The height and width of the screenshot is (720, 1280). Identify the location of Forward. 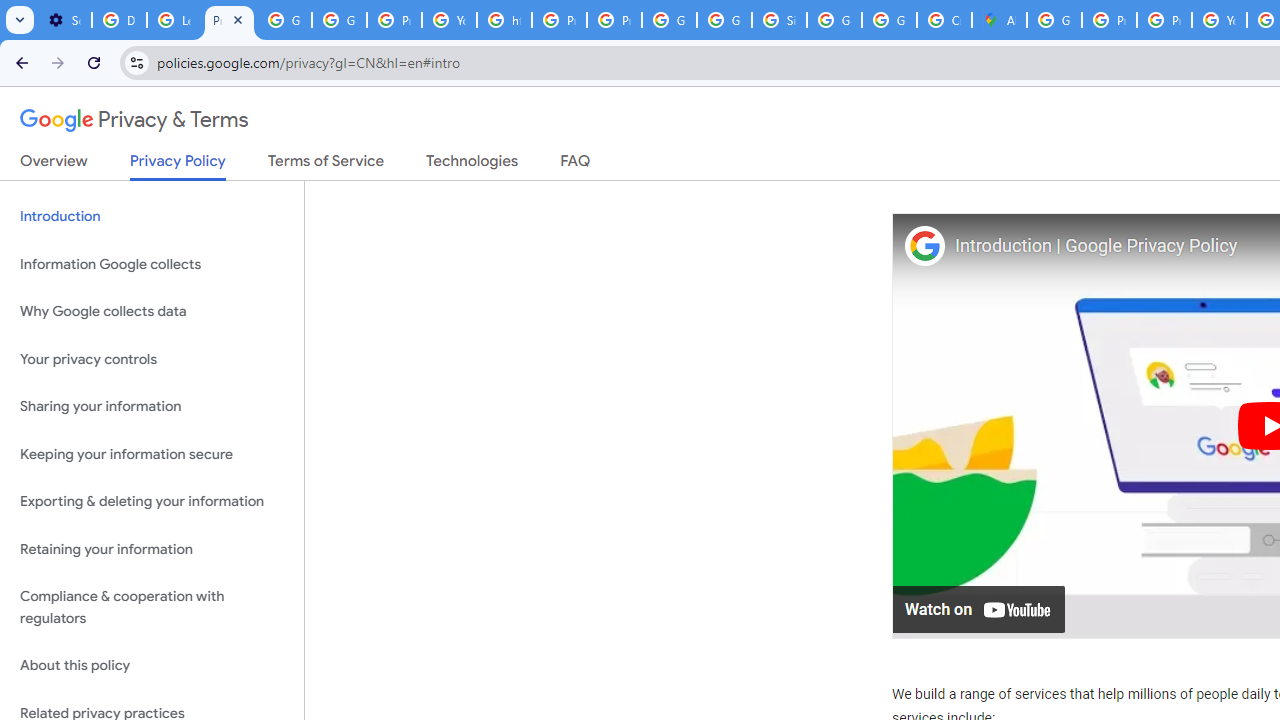
(58, 62).